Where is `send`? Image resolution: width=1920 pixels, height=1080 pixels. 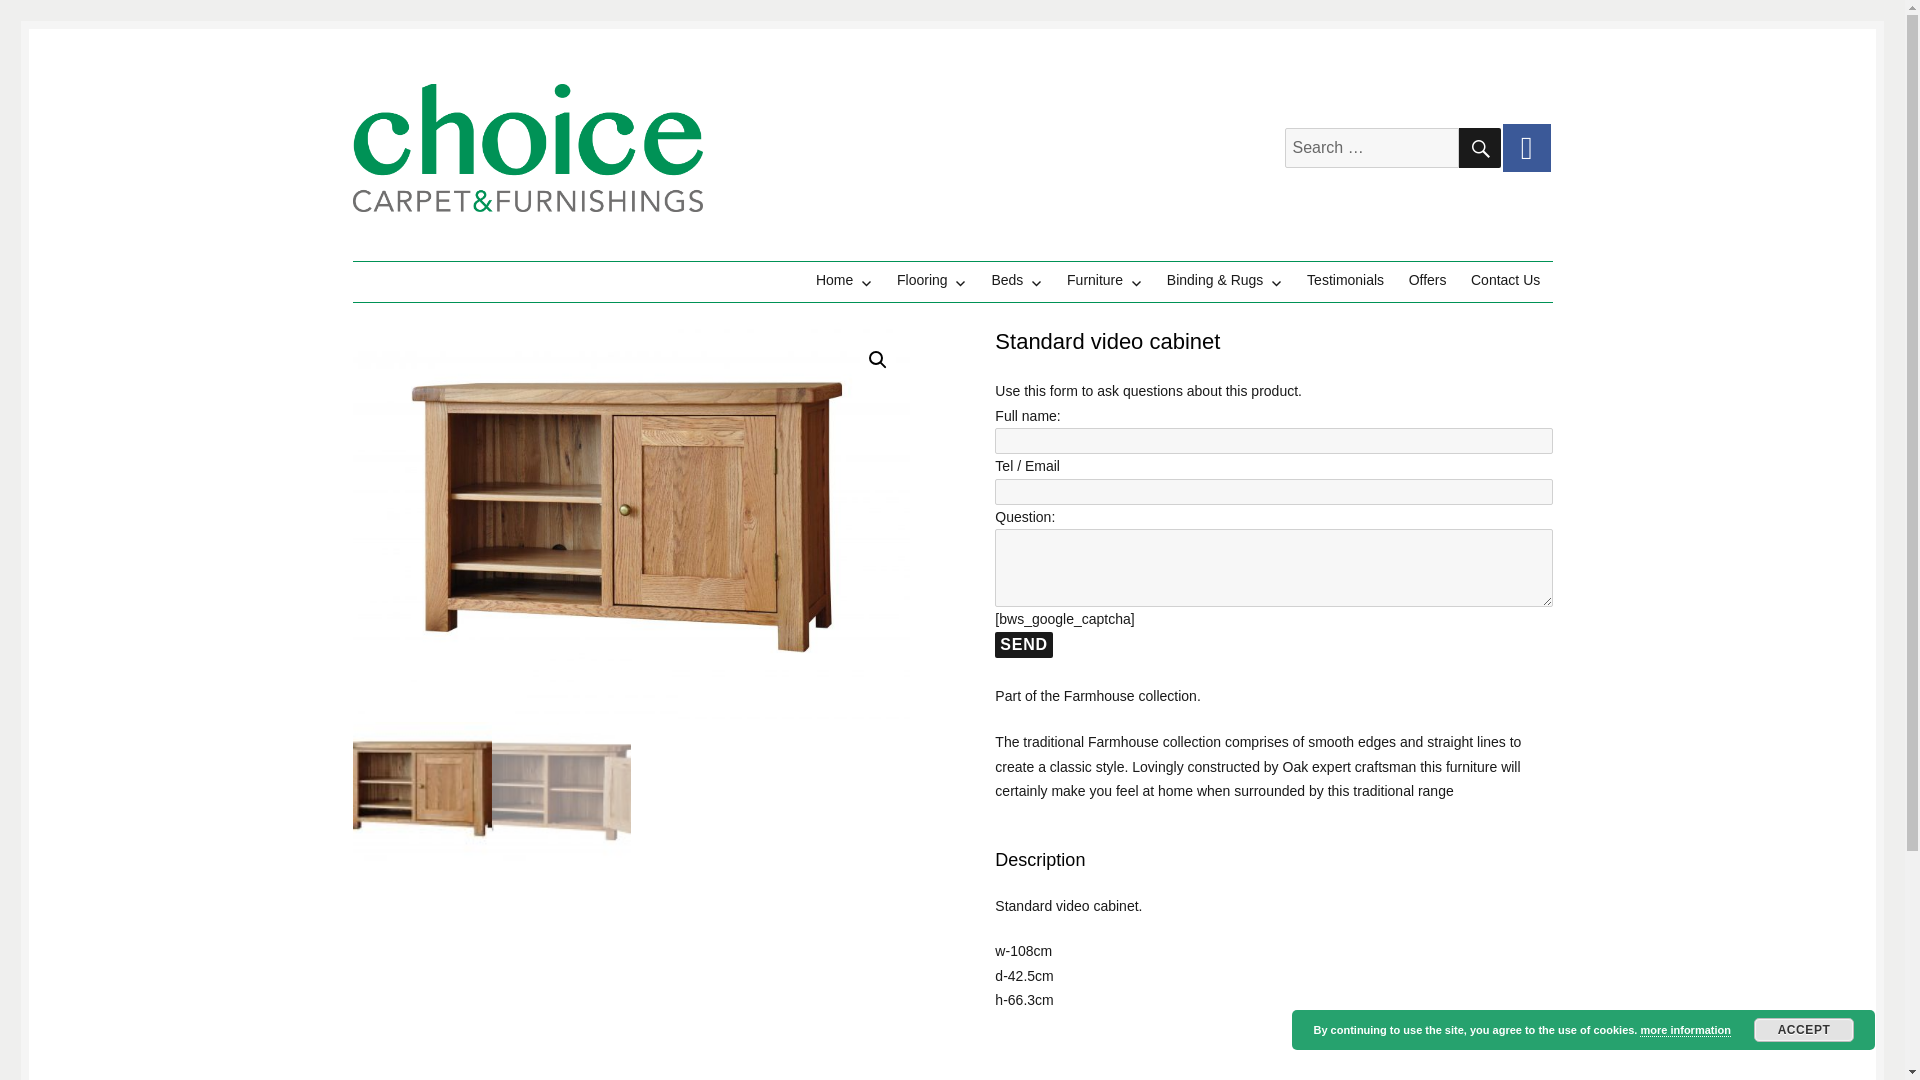
send is located at coordinates (1023, 644).